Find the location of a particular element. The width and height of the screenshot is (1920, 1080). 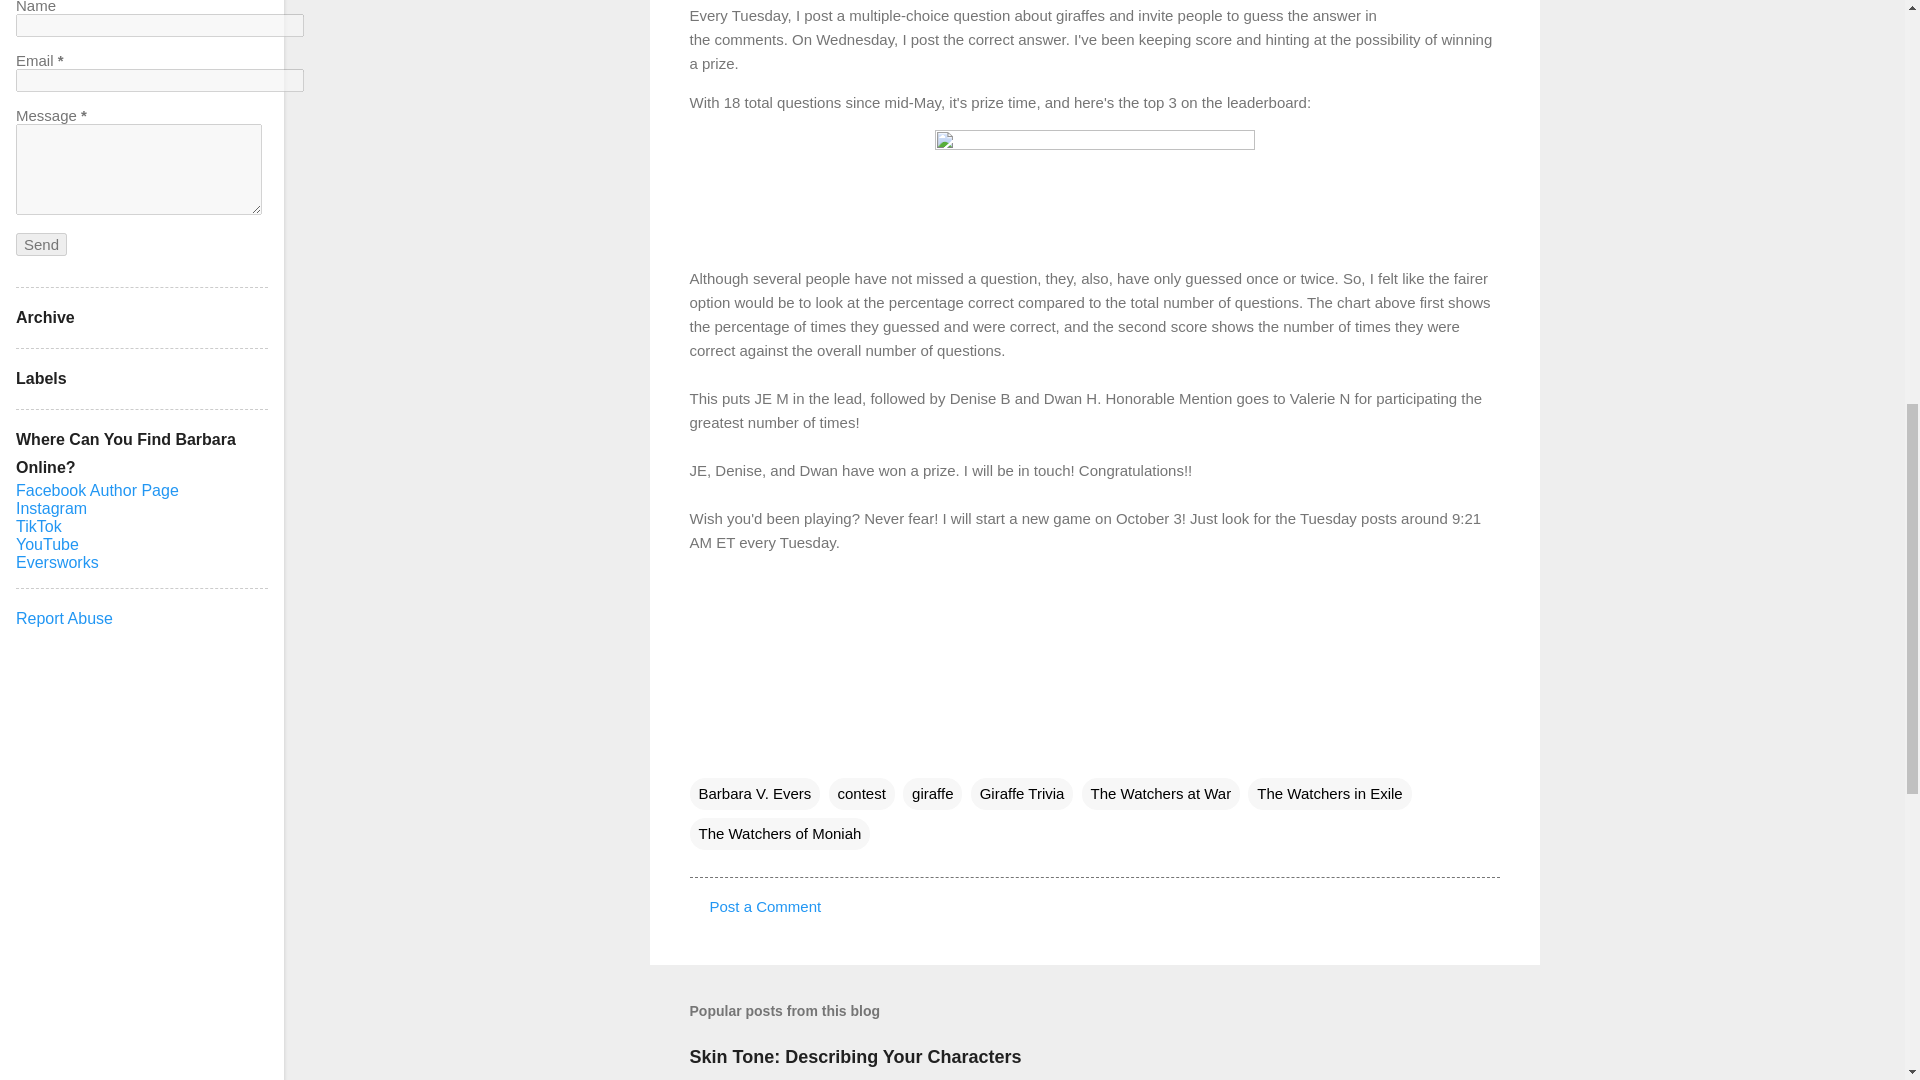

Giraffe Trivia is located at coordinates (1022, 794).